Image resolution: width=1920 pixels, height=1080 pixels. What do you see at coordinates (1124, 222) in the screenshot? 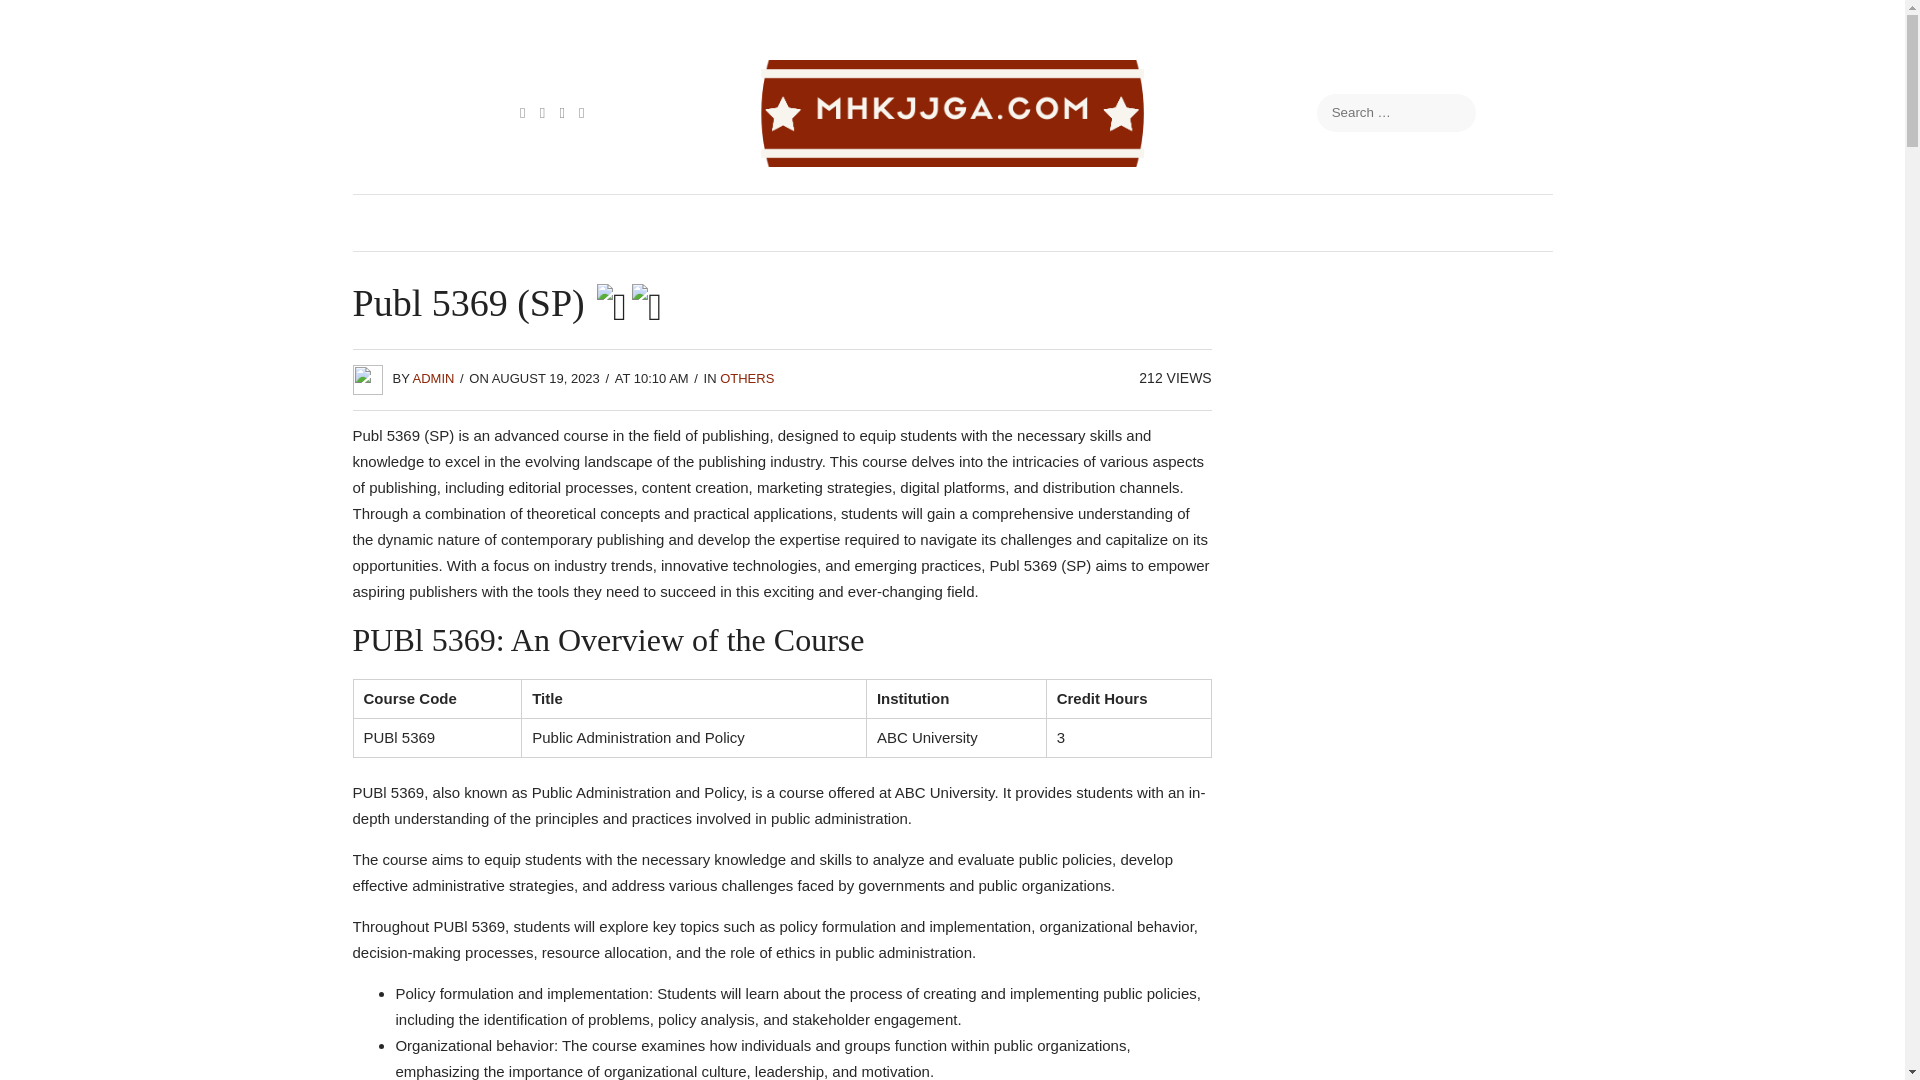
I see `LIFESTYLE` at bounding box center [1124, 222].